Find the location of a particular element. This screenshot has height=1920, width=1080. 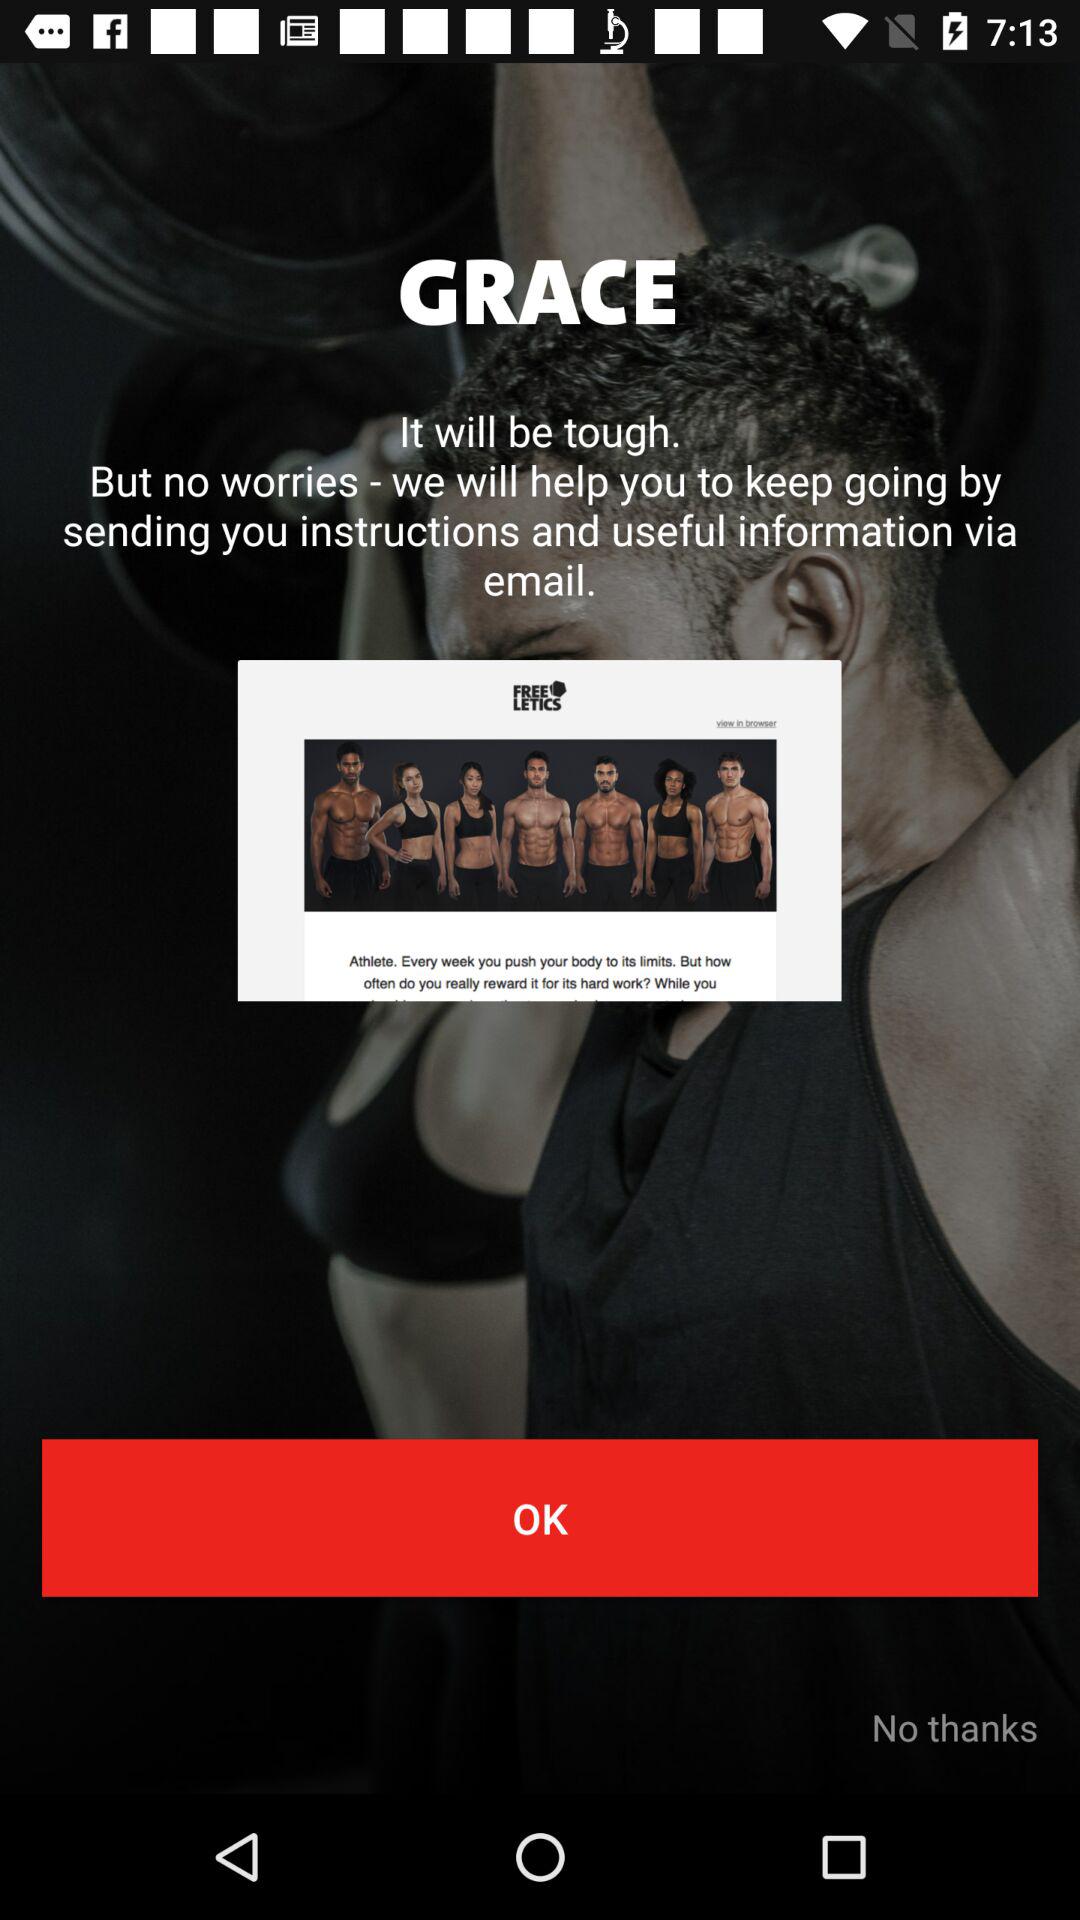

launch no thanks at the bottom right corner is located at coordinates (954, 1727).